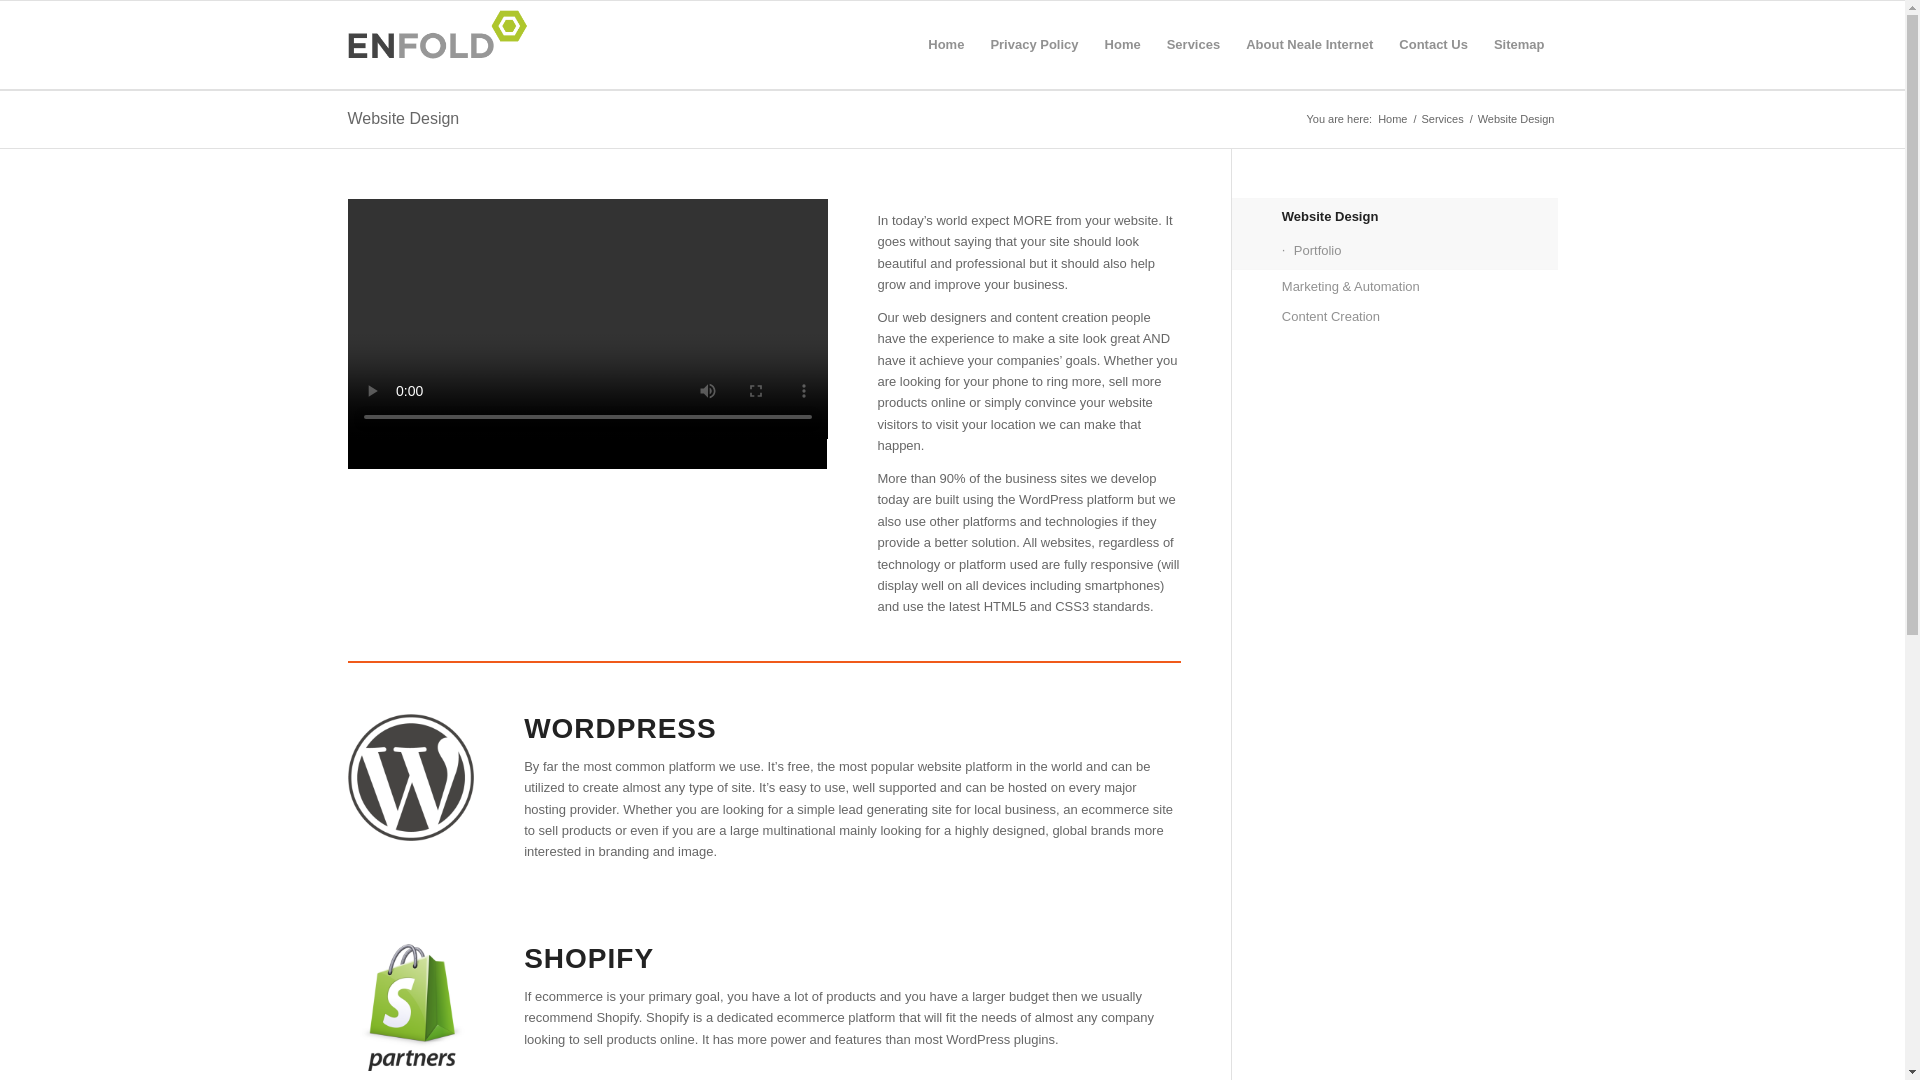  Describe the element at coordinates (1420, 316) in the screenshot. I see `Content Creation` at that location.